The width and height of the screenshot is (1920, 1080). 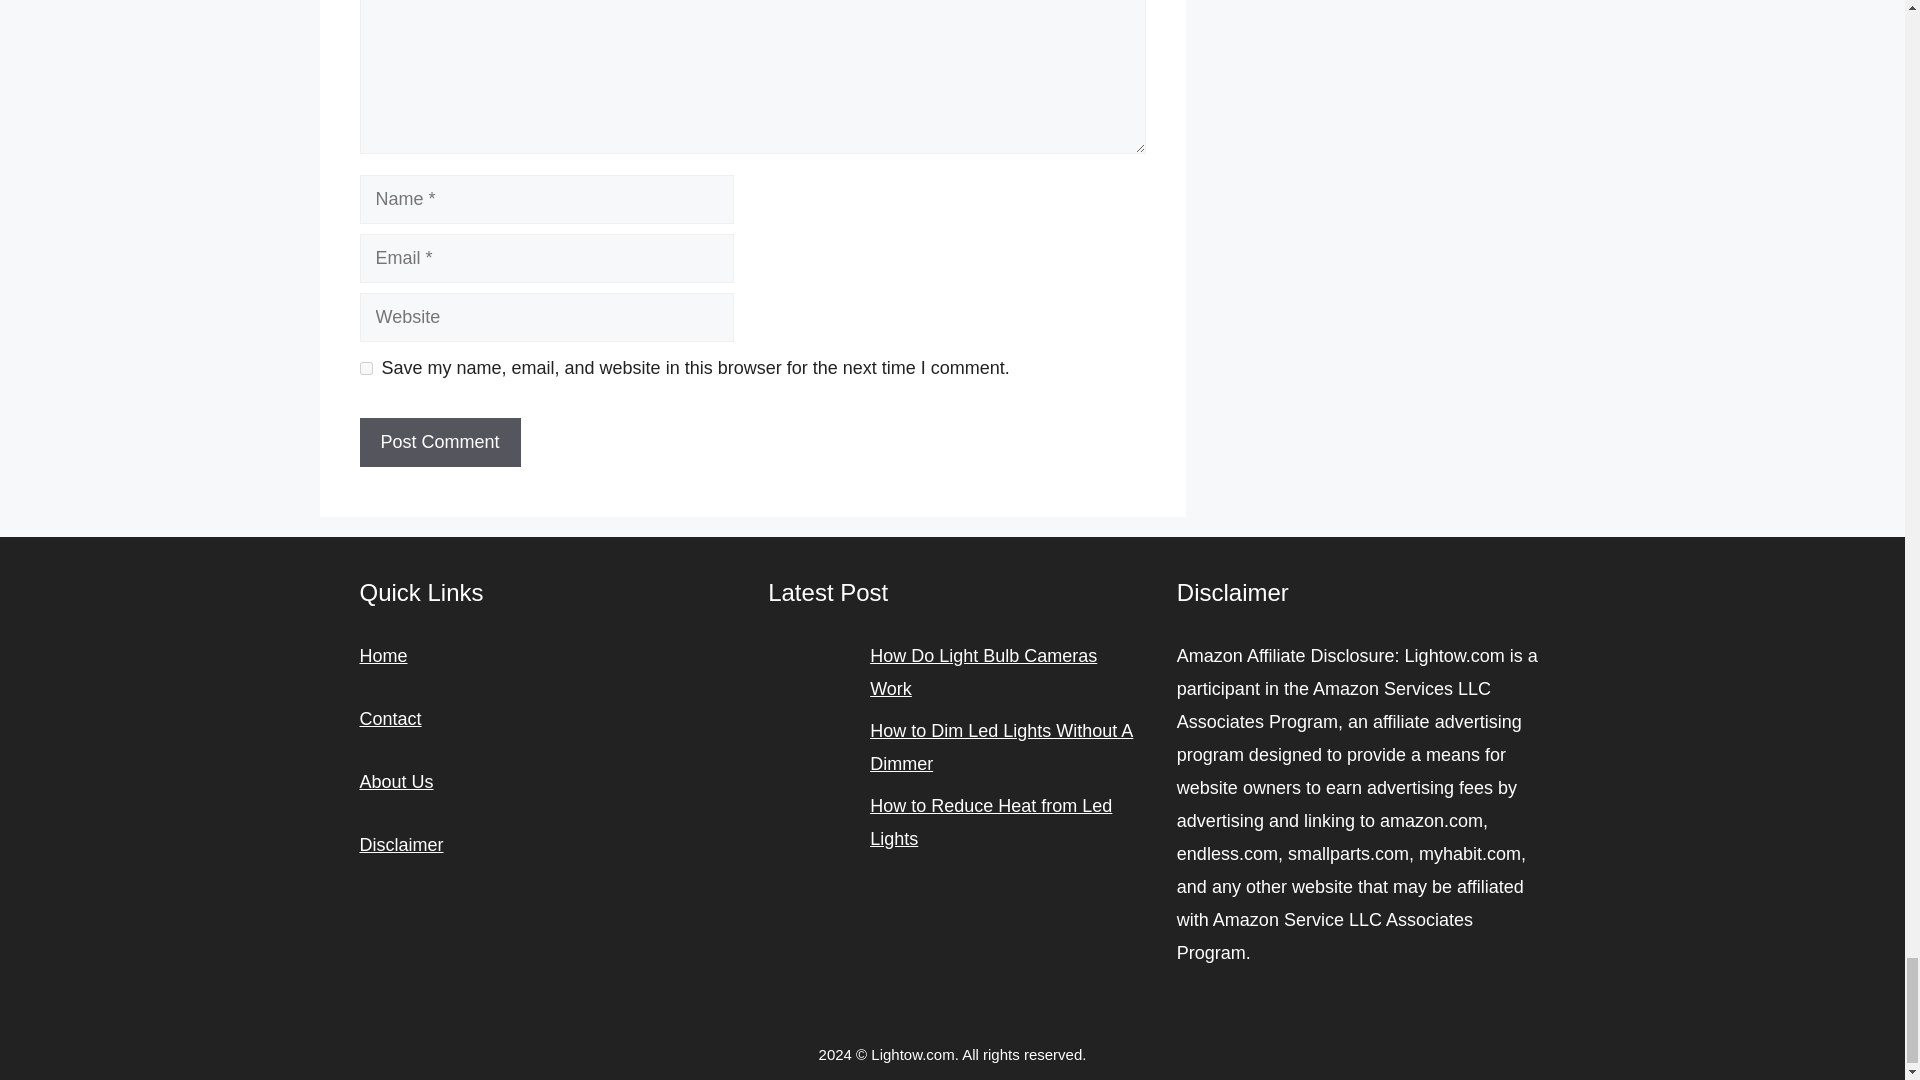 I want to click on yes, so click(x=366, y=368).